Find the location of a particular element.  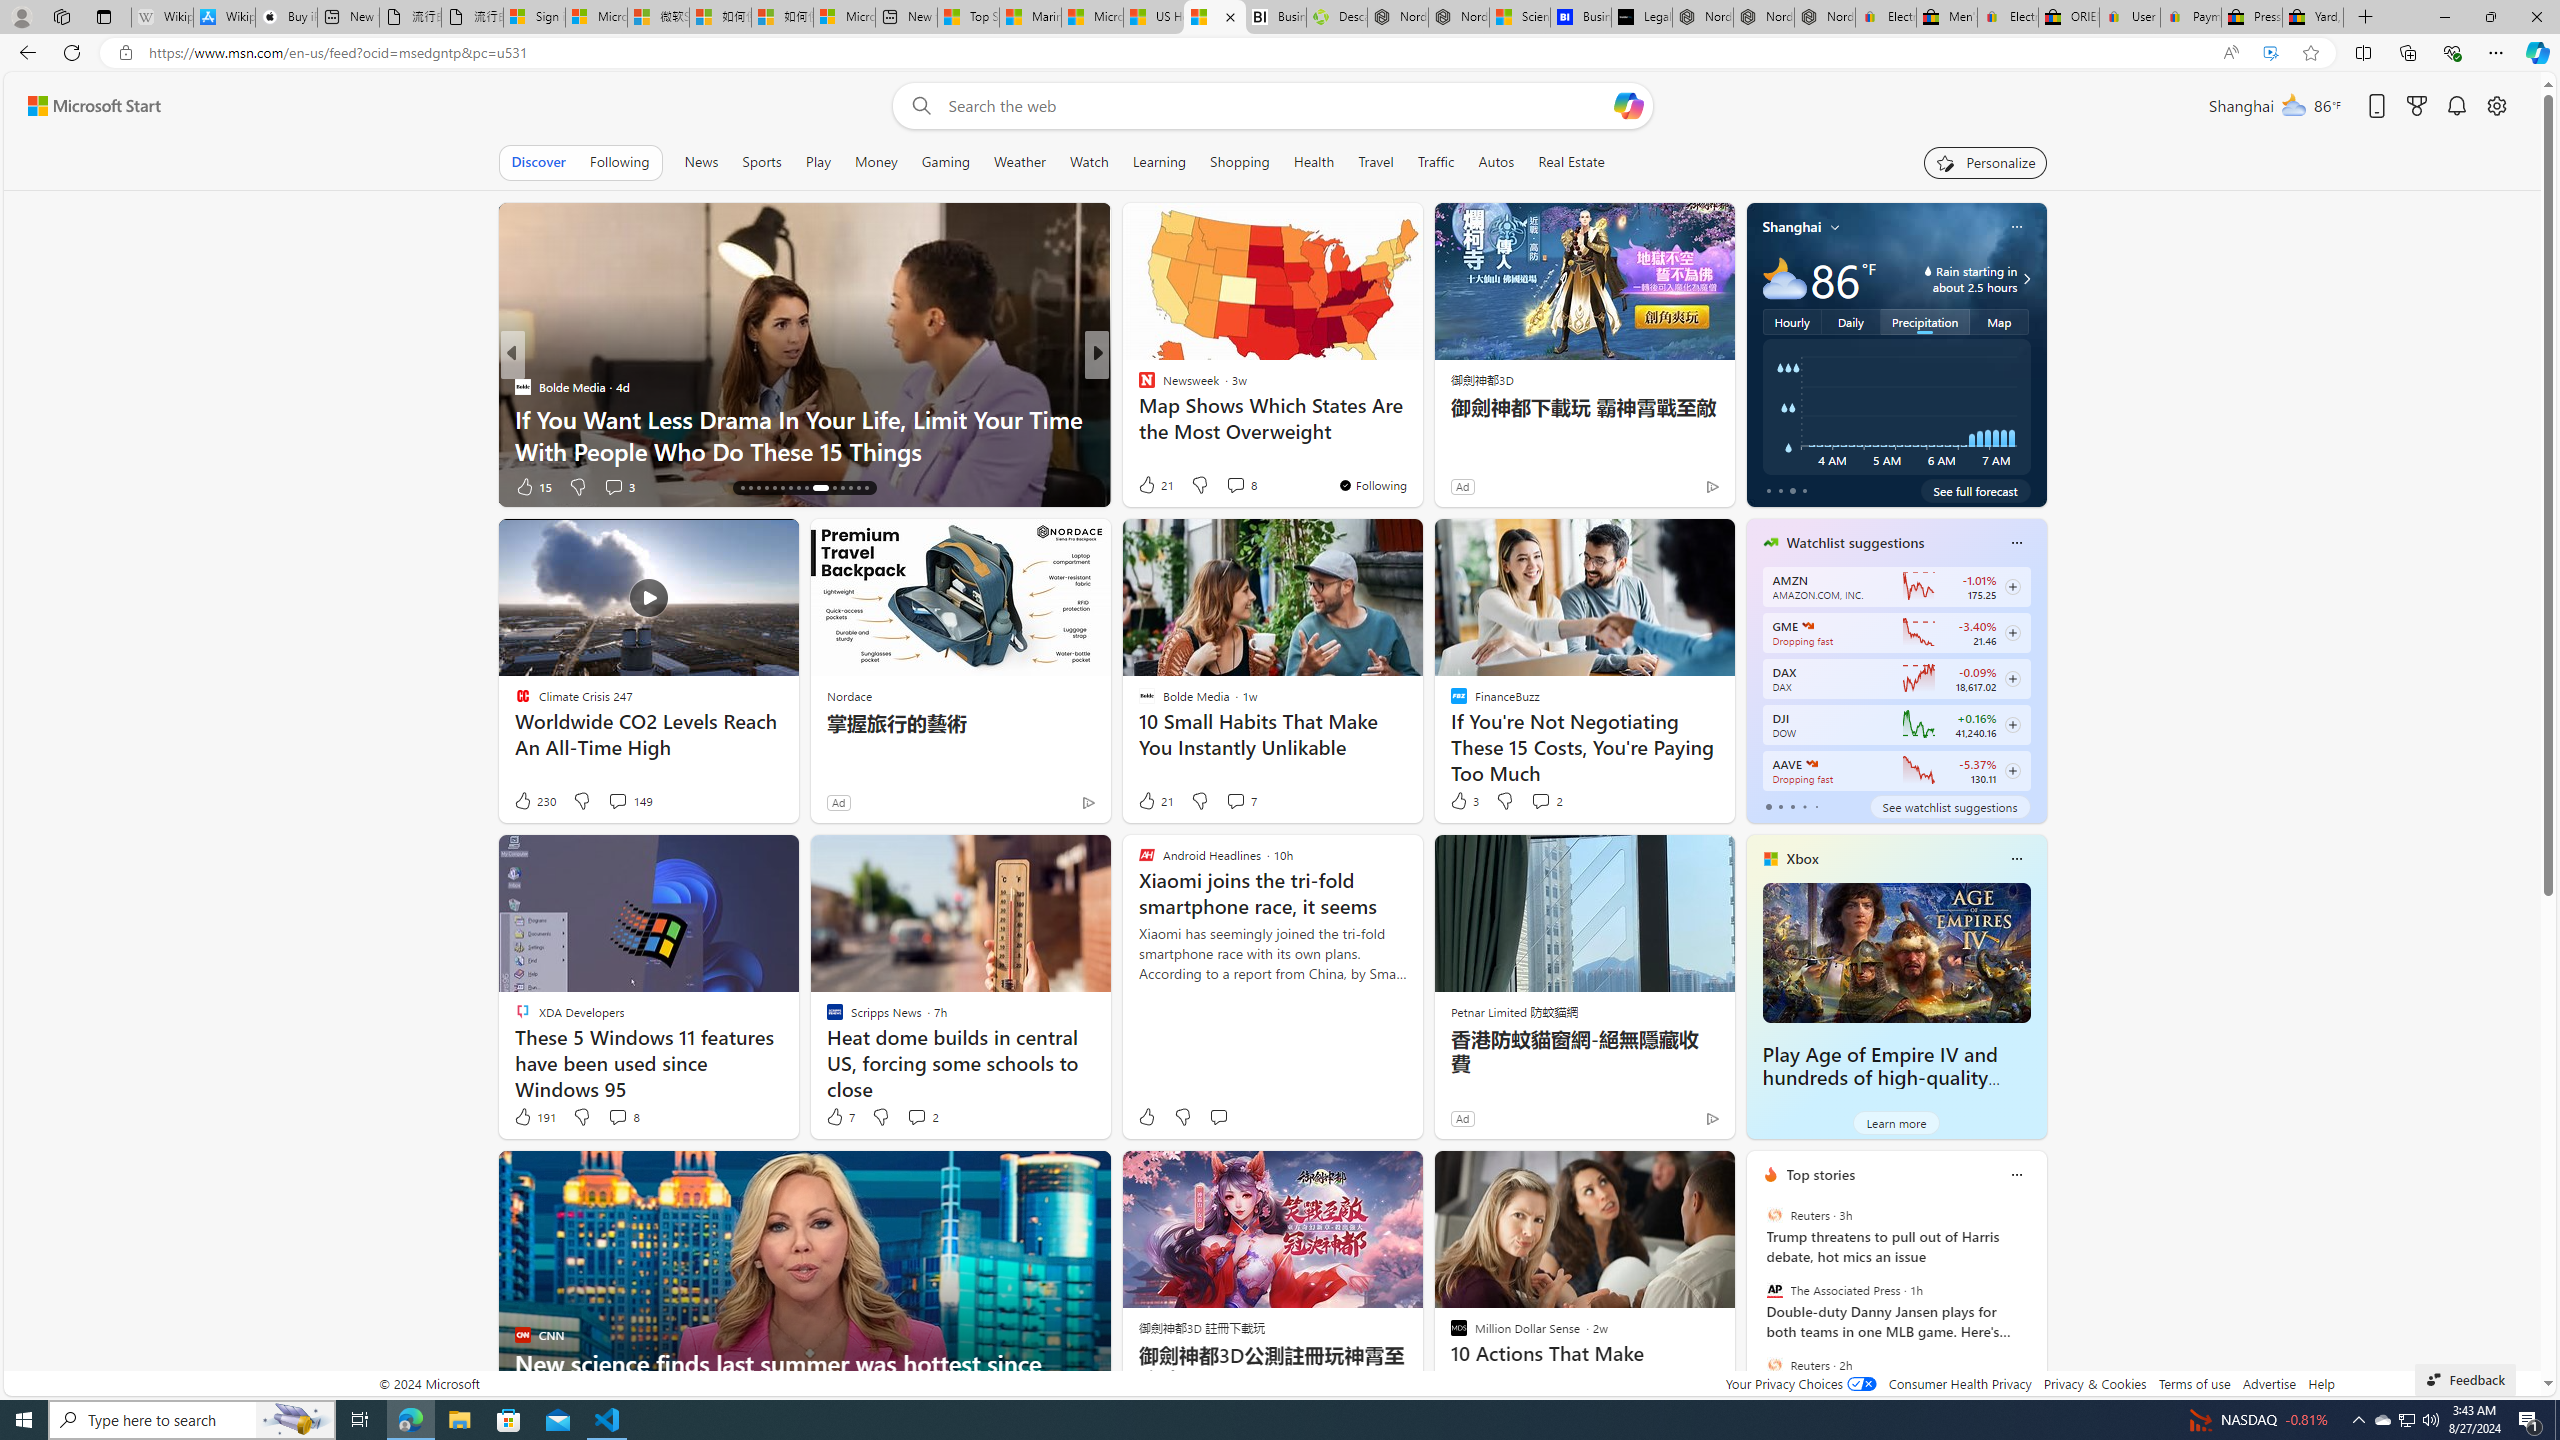

21 Like is located at coordinates (1155, 801).